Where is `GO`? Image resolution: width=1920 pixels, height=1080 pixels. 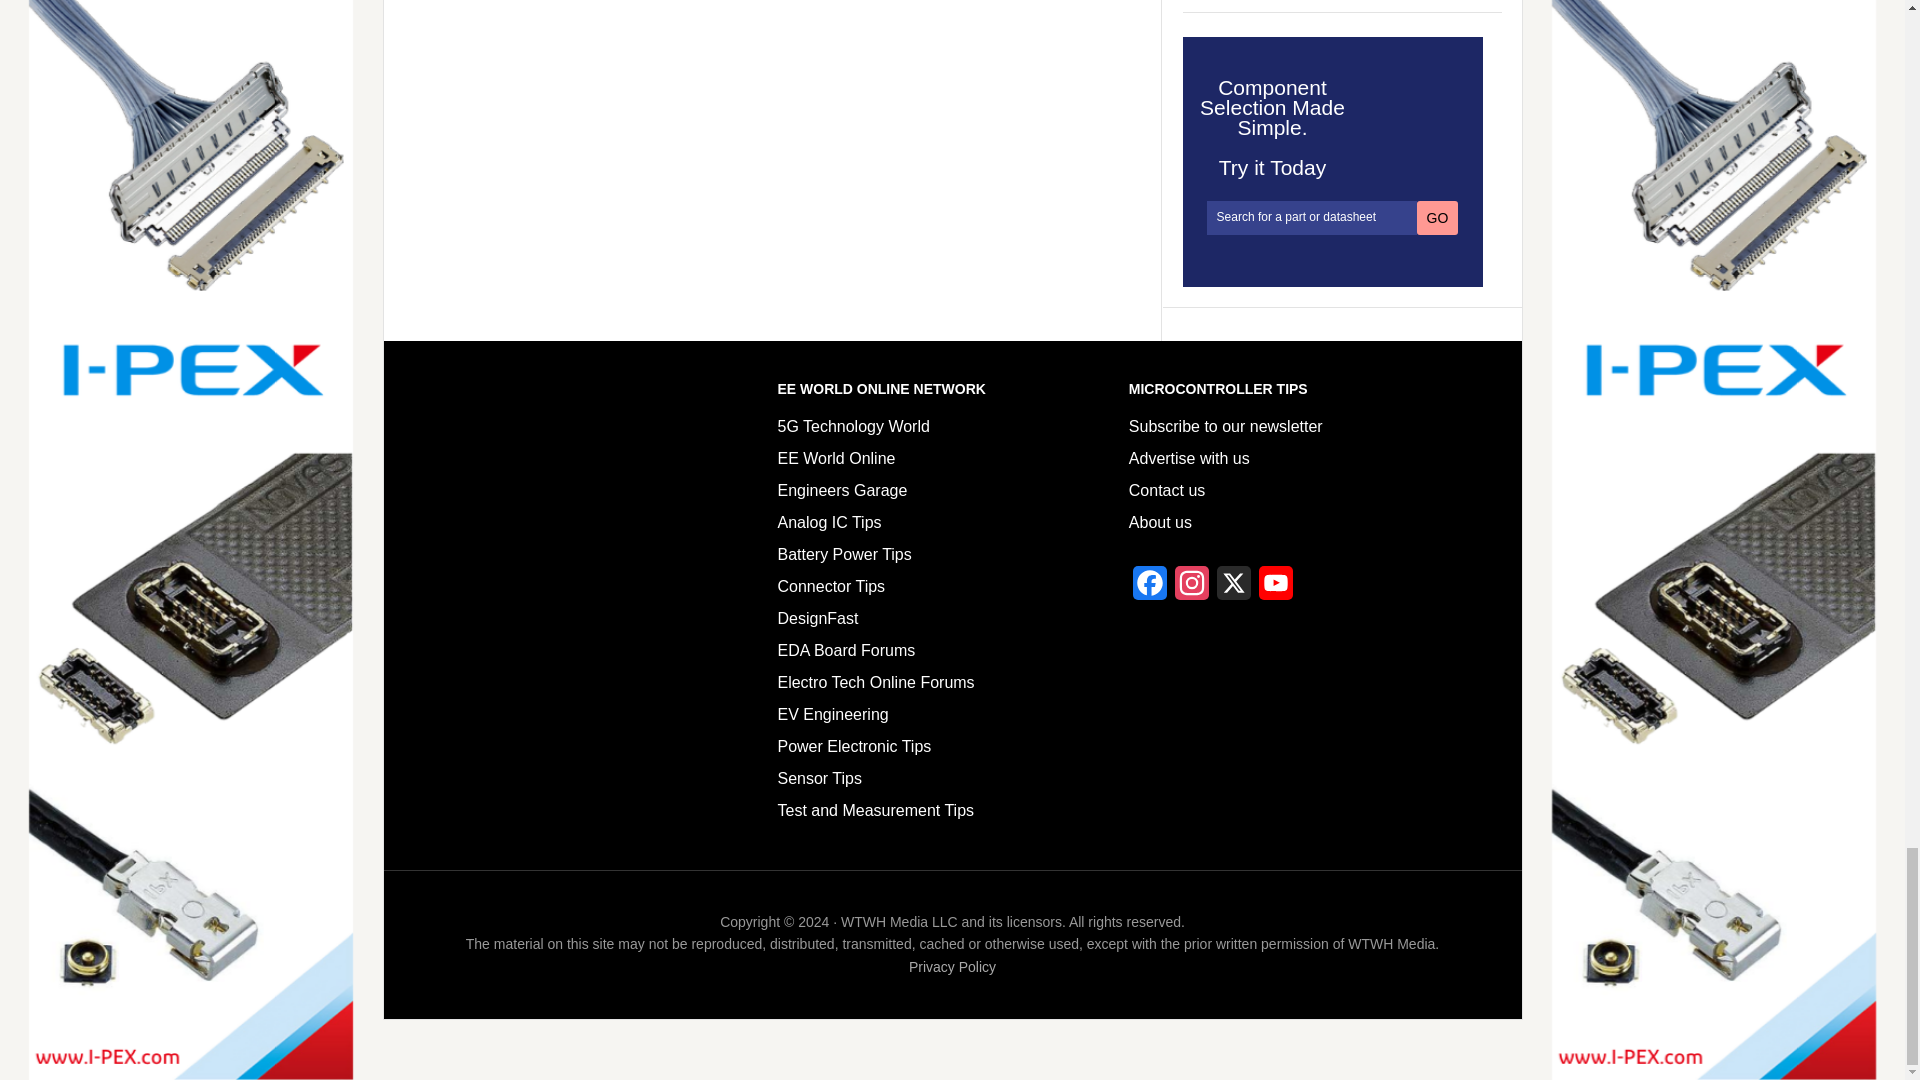 GO is located at coordinates (1438, 218).